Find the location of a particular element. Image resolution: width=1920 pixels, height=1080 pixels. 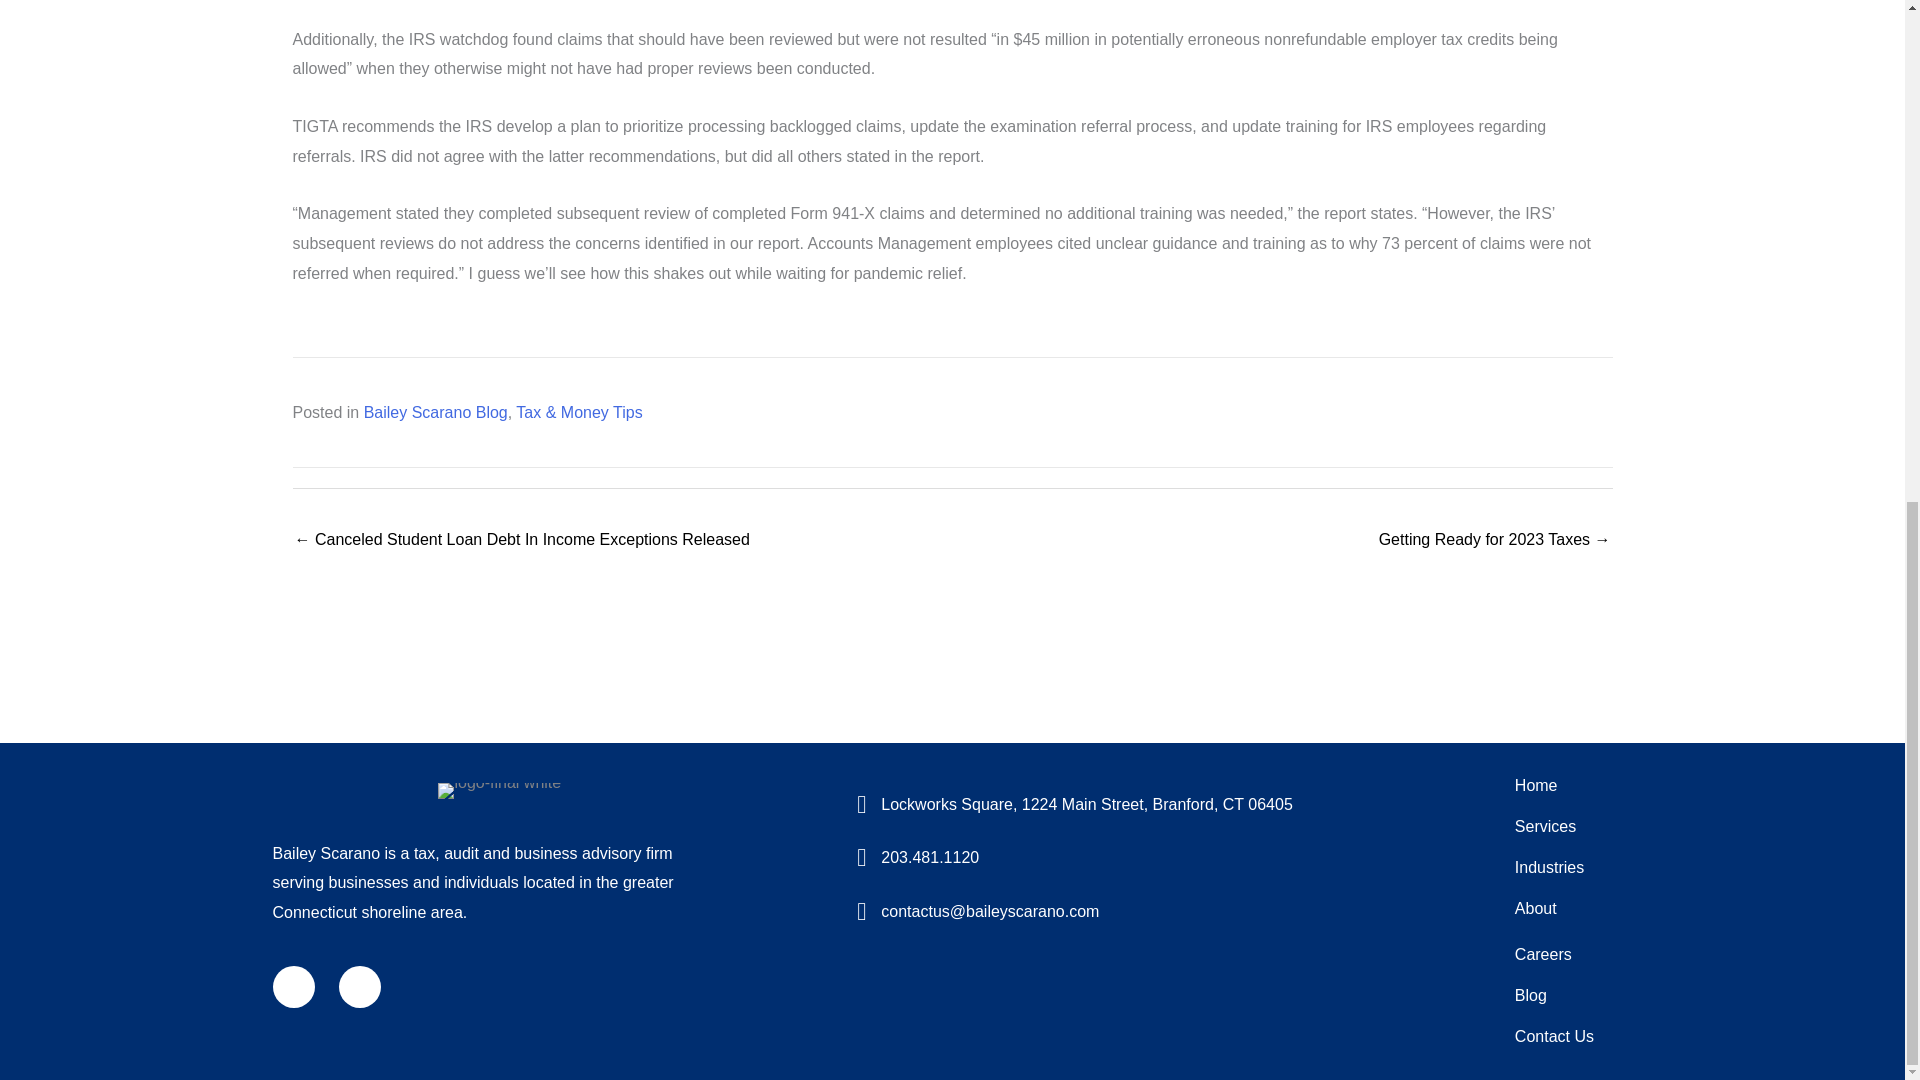

logo-final white is located at coordinates (498, 791).